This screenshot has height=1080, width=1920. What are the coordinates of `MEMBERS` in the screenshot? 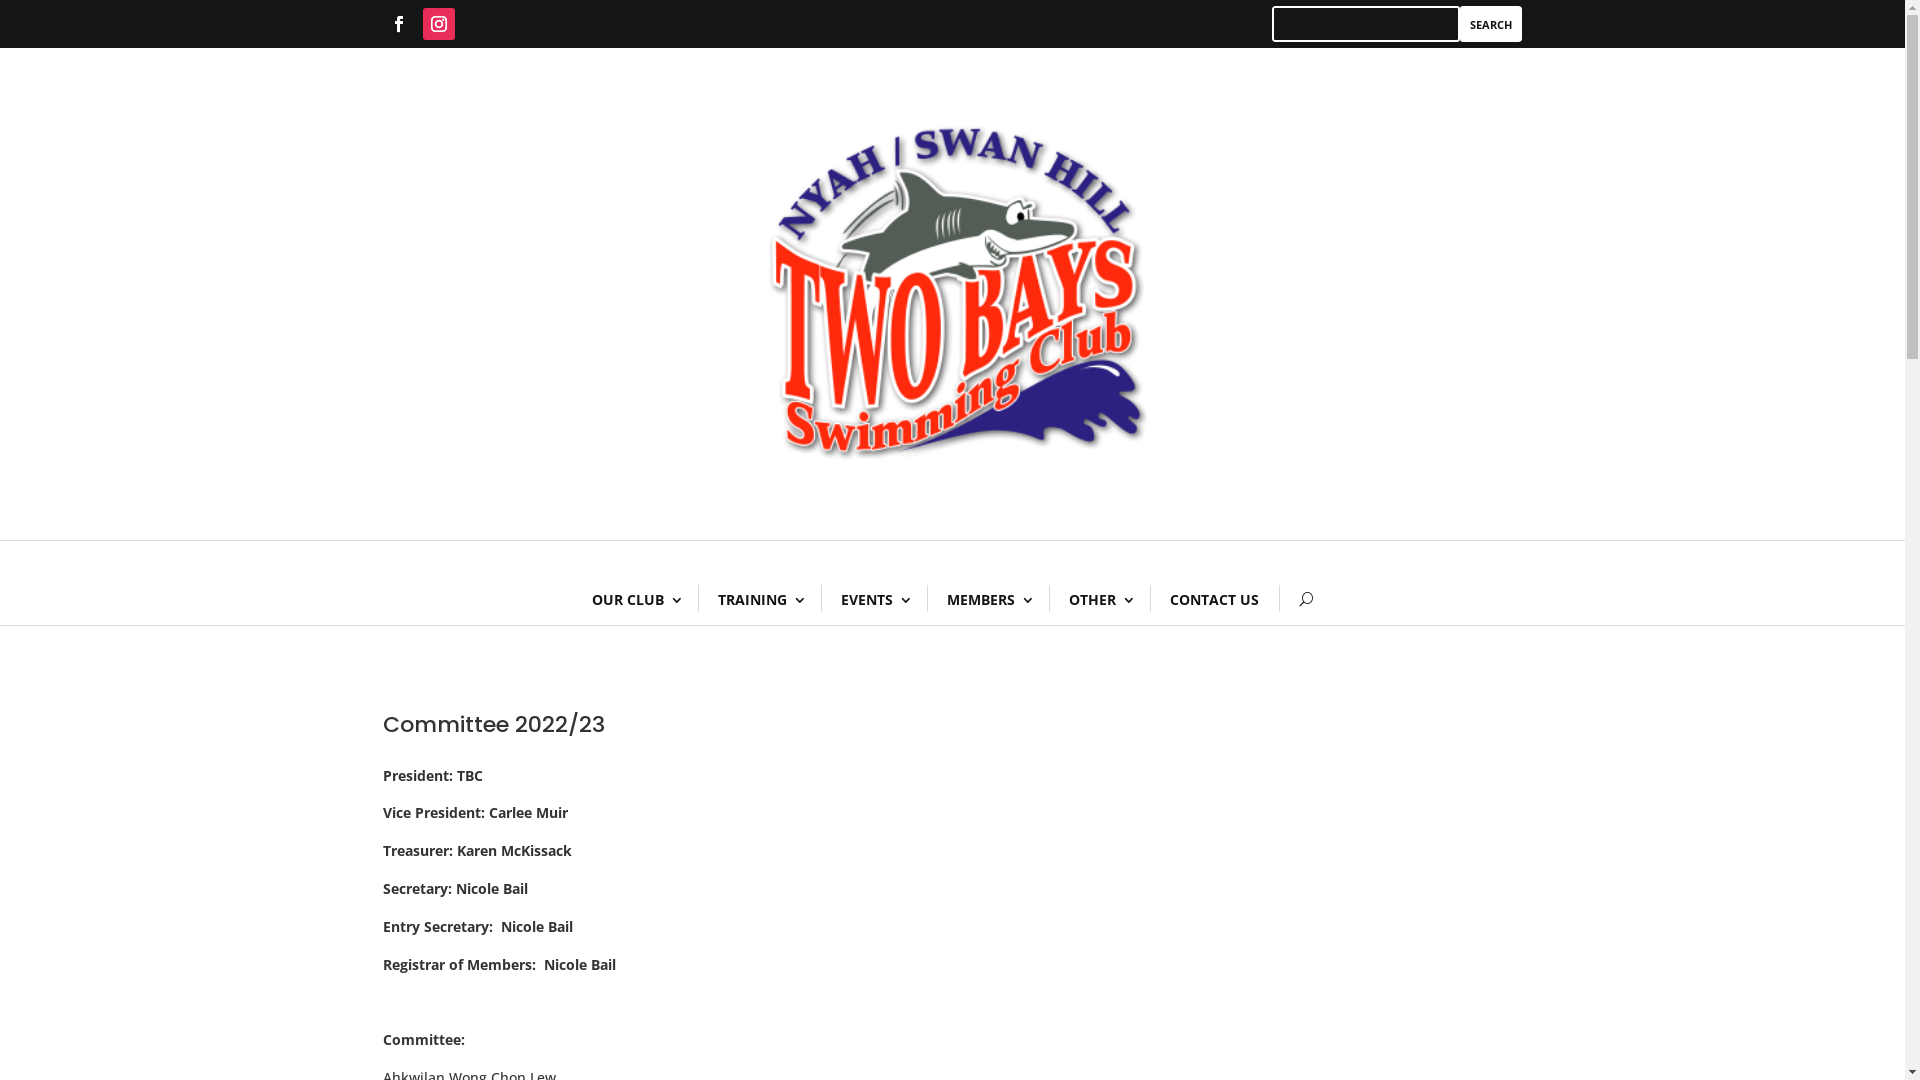 It's located at (988, 600).